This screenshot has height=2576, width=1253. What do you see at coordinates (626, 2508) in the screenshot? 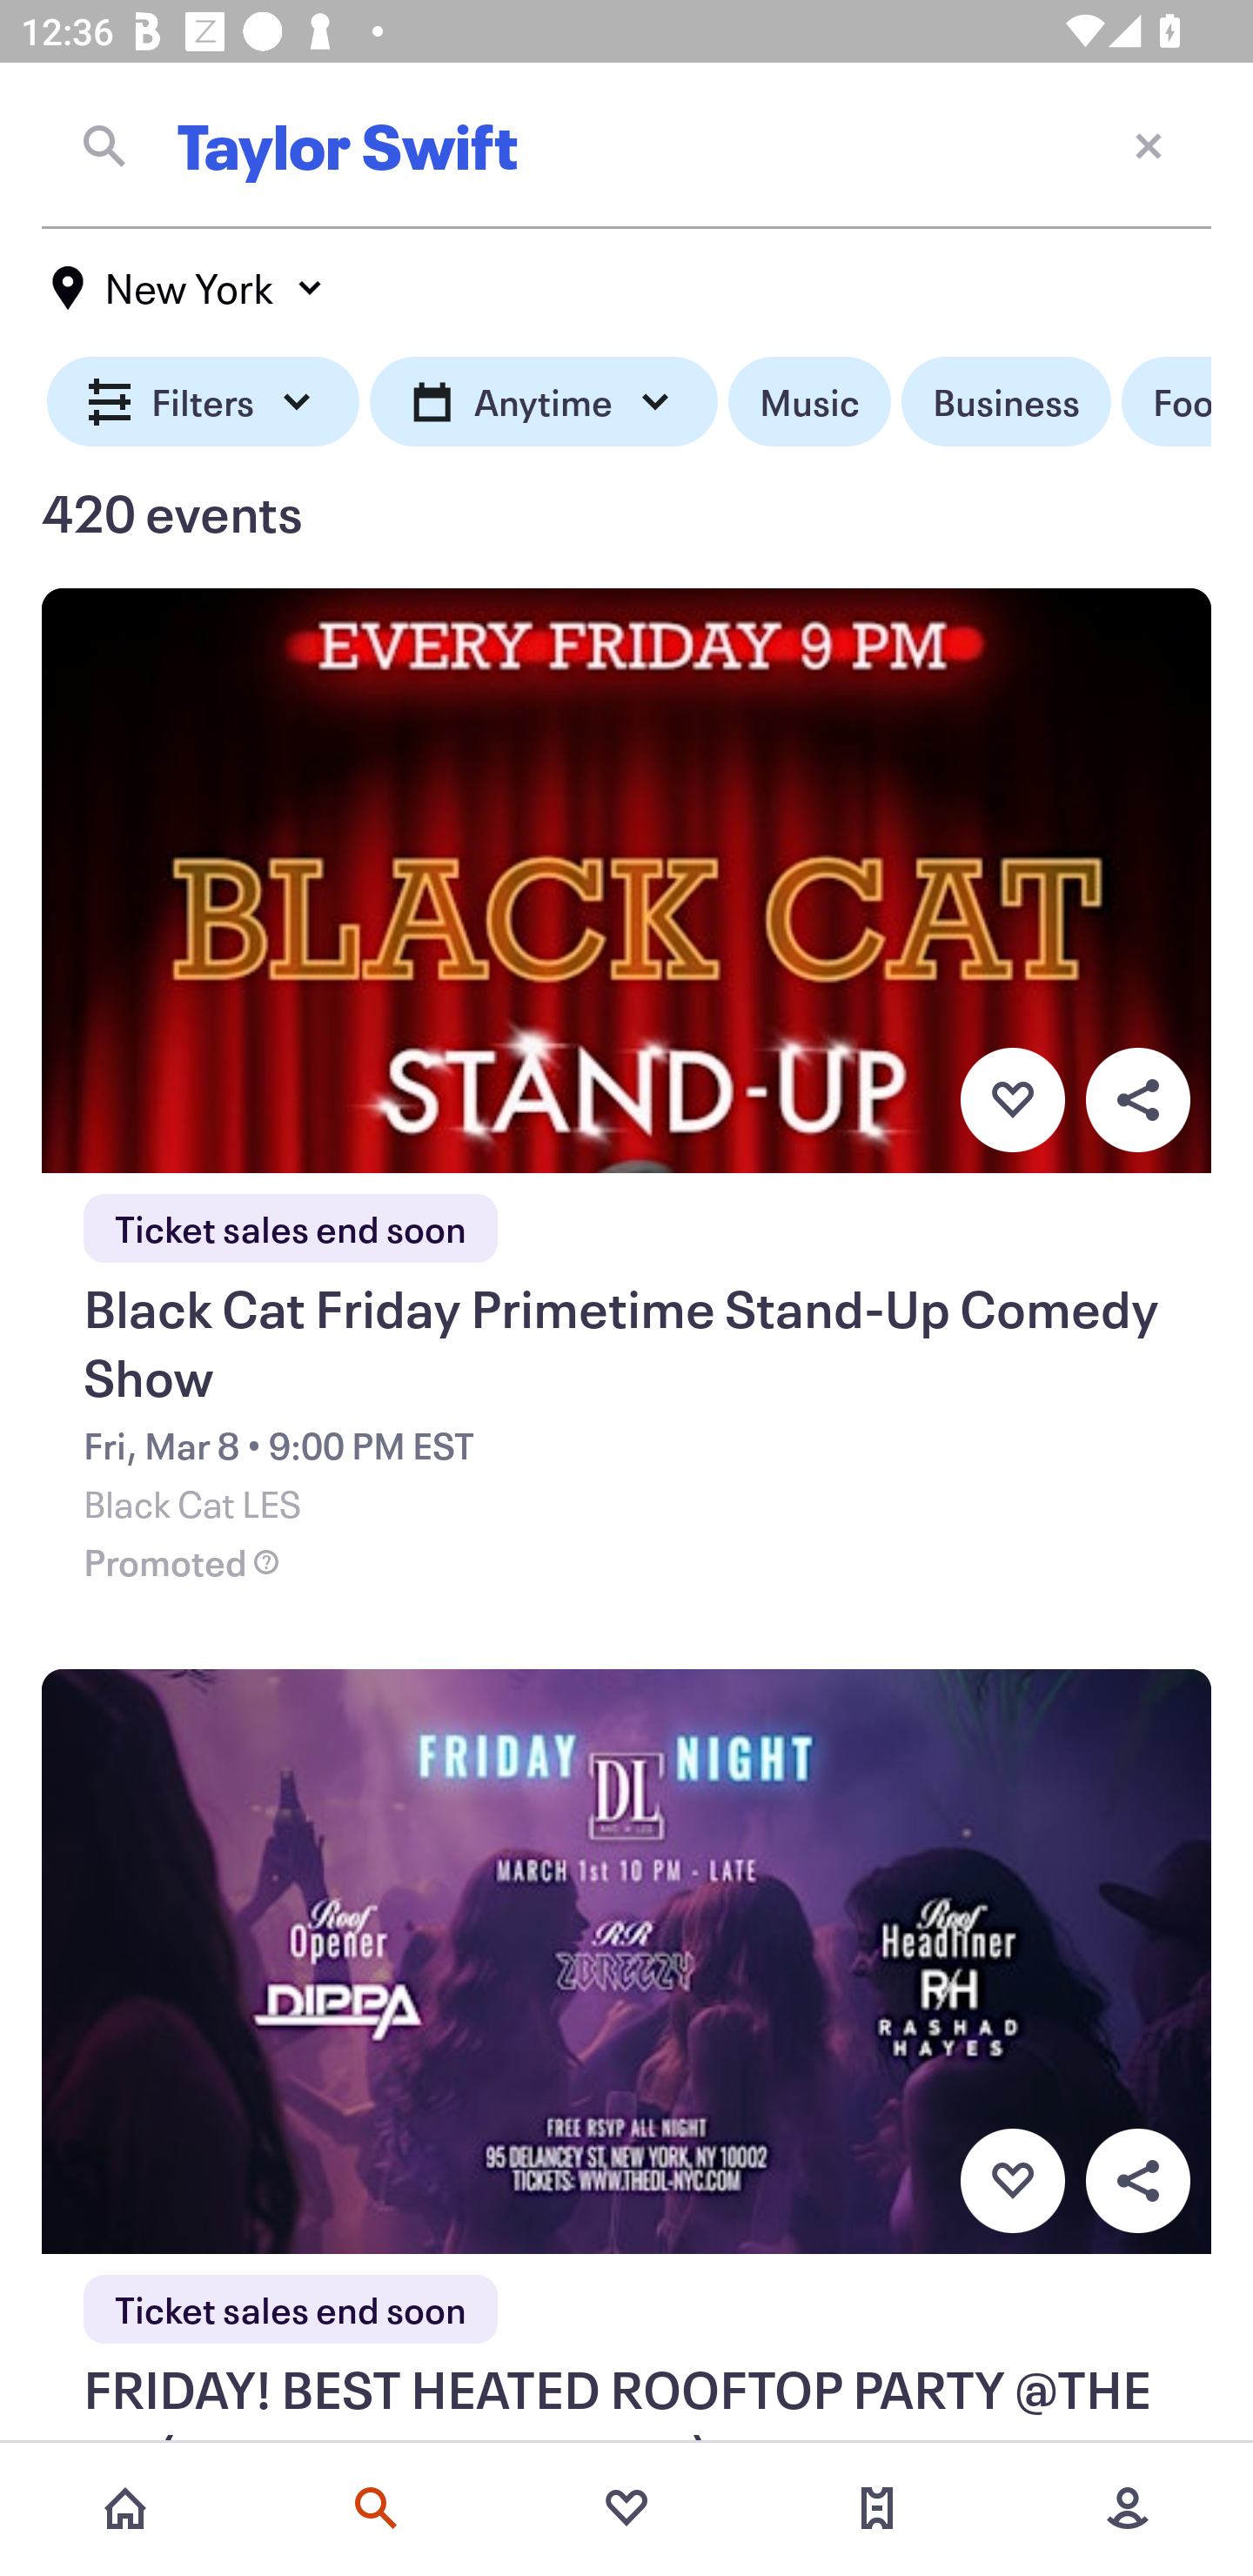
I see `Favorites` at bounding box center [626, 2508].